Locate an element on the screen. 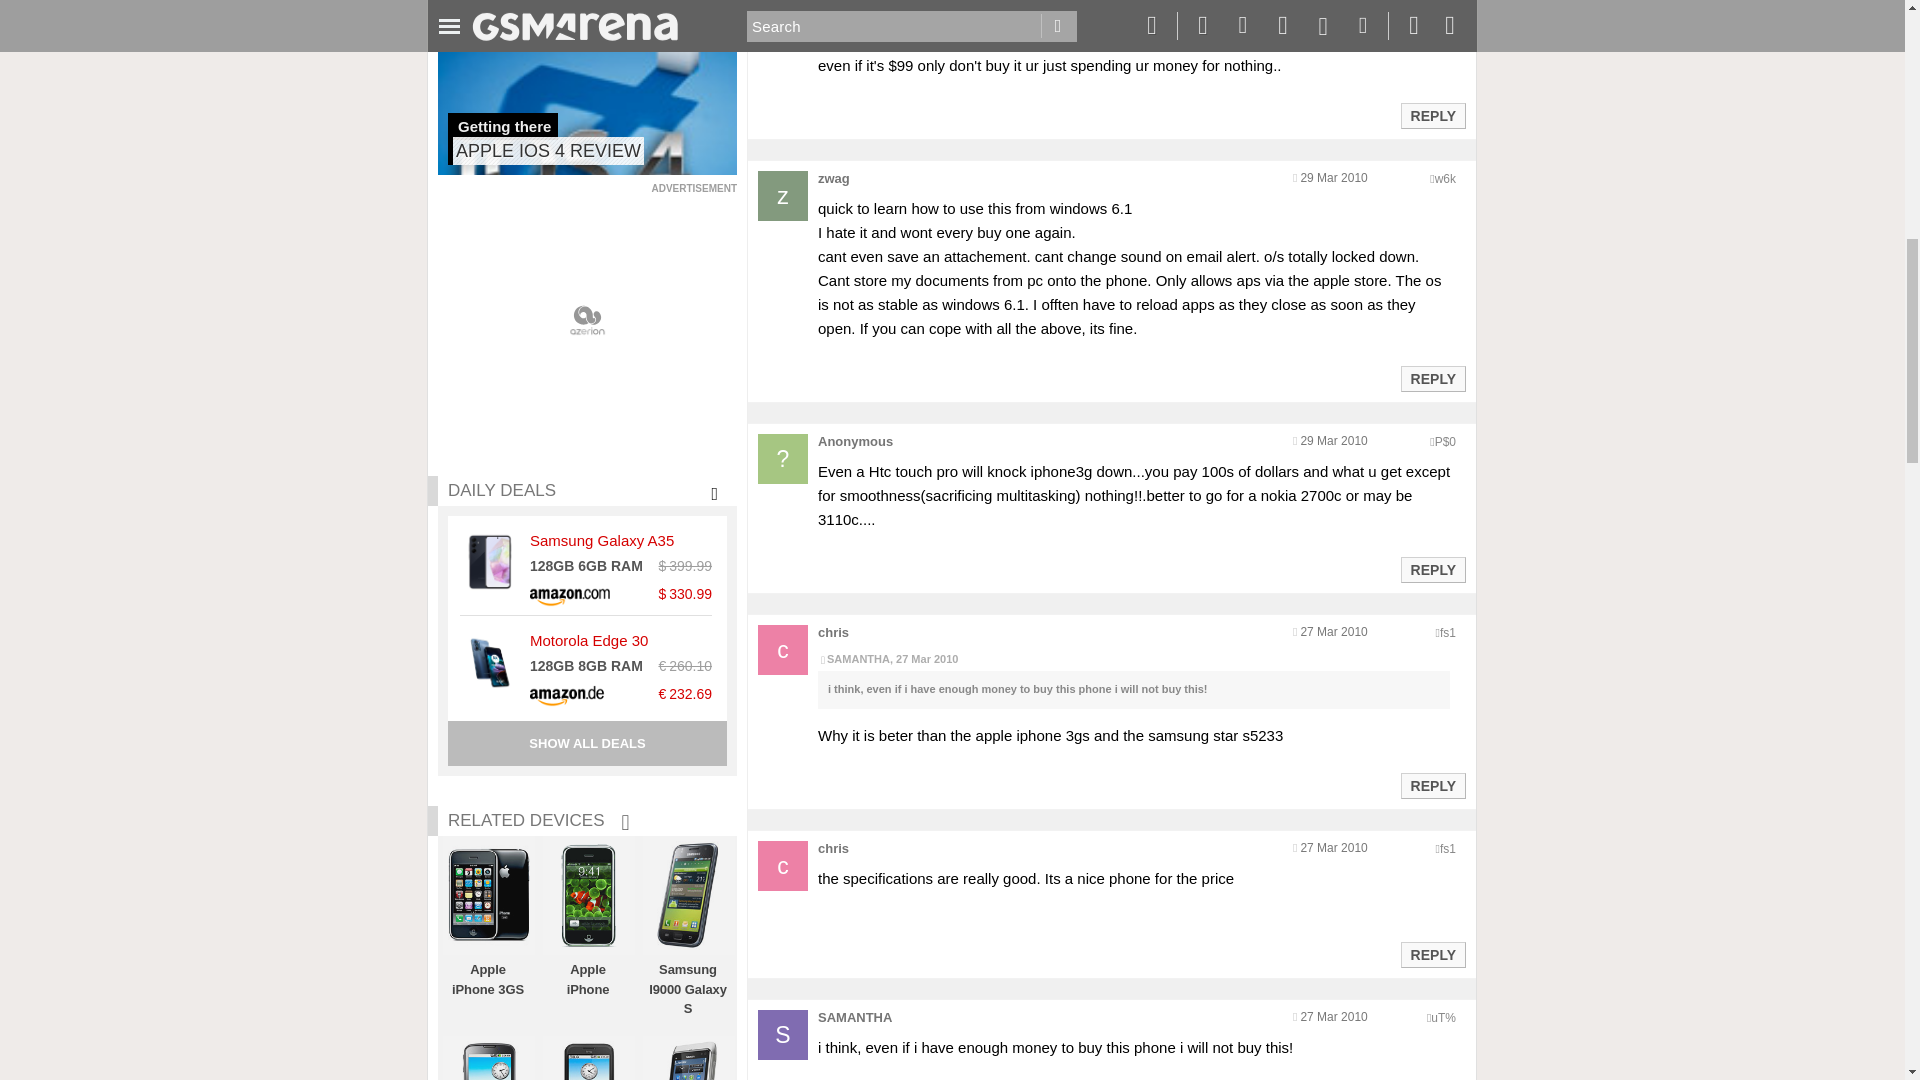 The image size is (1920, 1080). Encoded anonymized location is located at coordinates (1444, 442).